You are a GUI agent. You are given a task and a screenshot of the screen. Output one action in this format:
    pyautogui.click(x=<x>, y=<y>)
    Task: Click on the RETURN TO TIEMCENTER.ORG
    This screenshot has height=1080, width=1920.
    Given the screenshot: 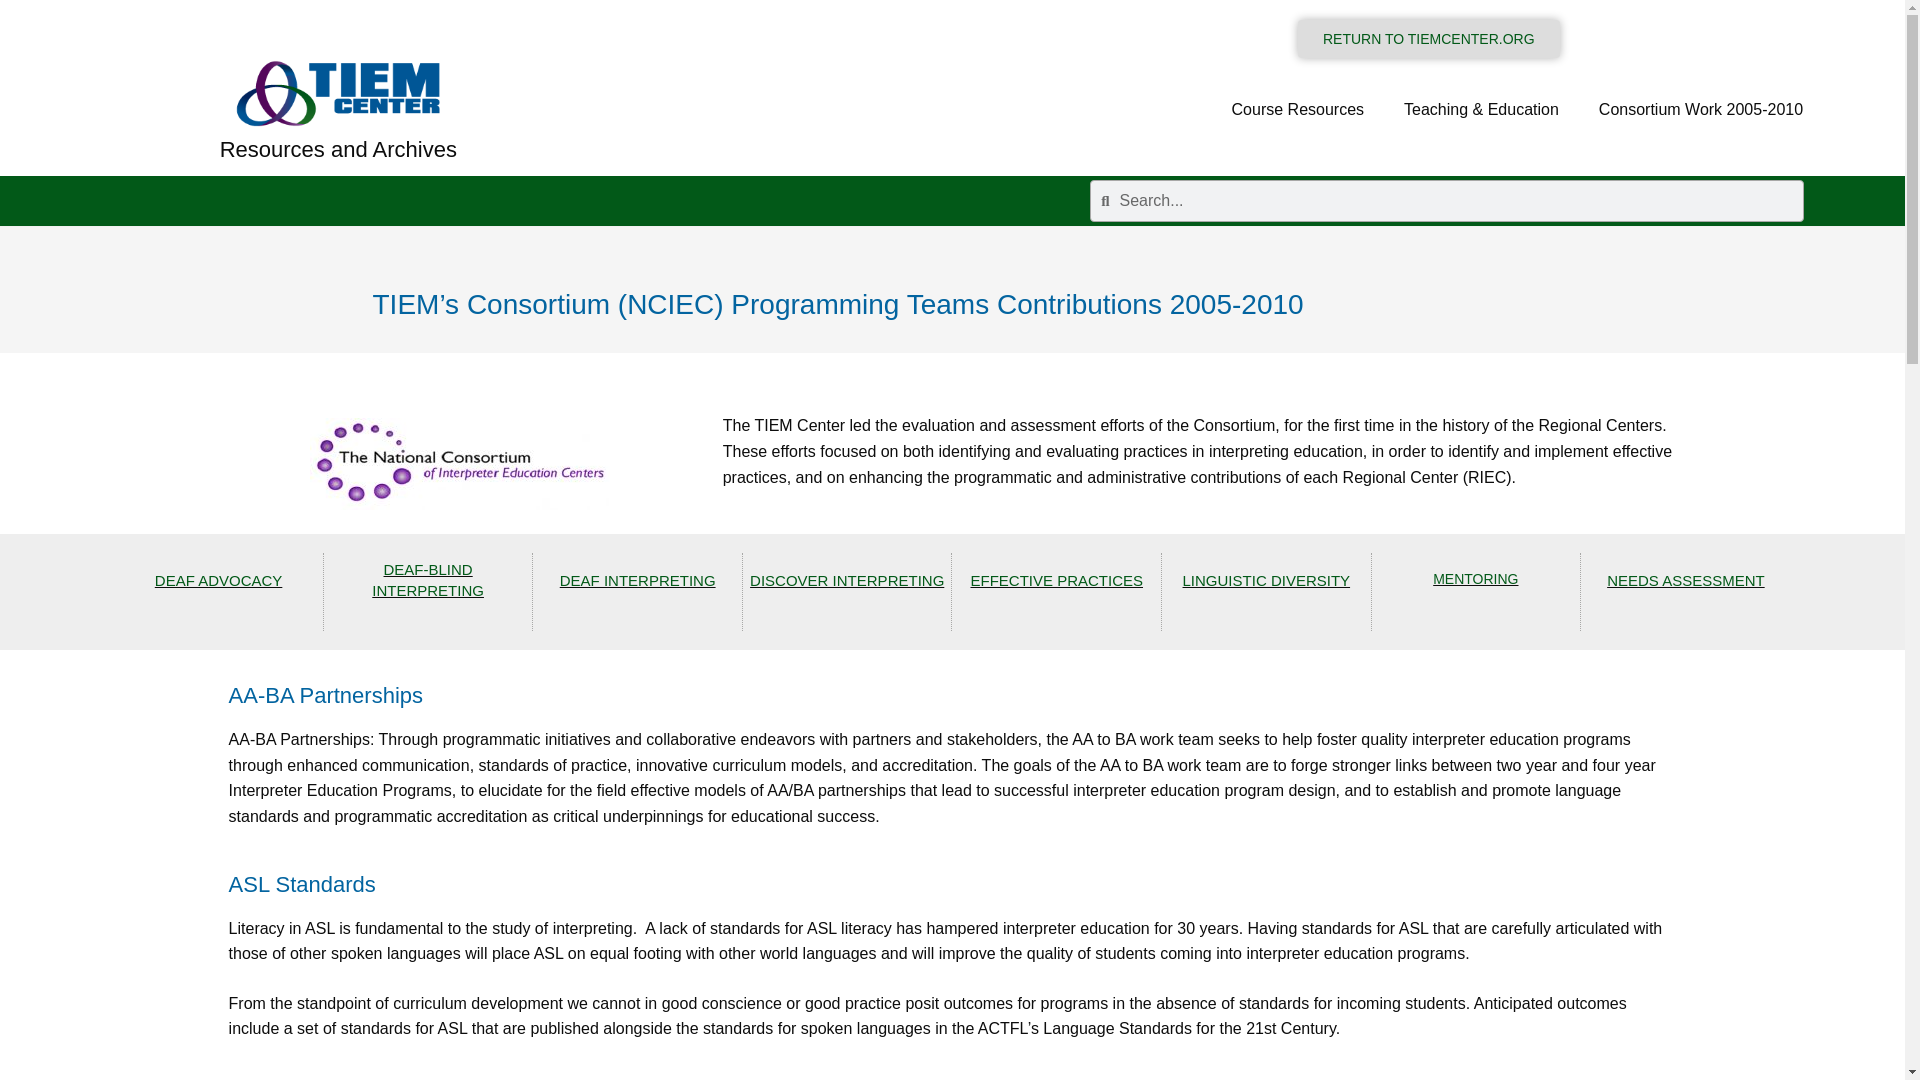 What is the action you would take?
    pyautogui.click(x=1428, y=39)
    